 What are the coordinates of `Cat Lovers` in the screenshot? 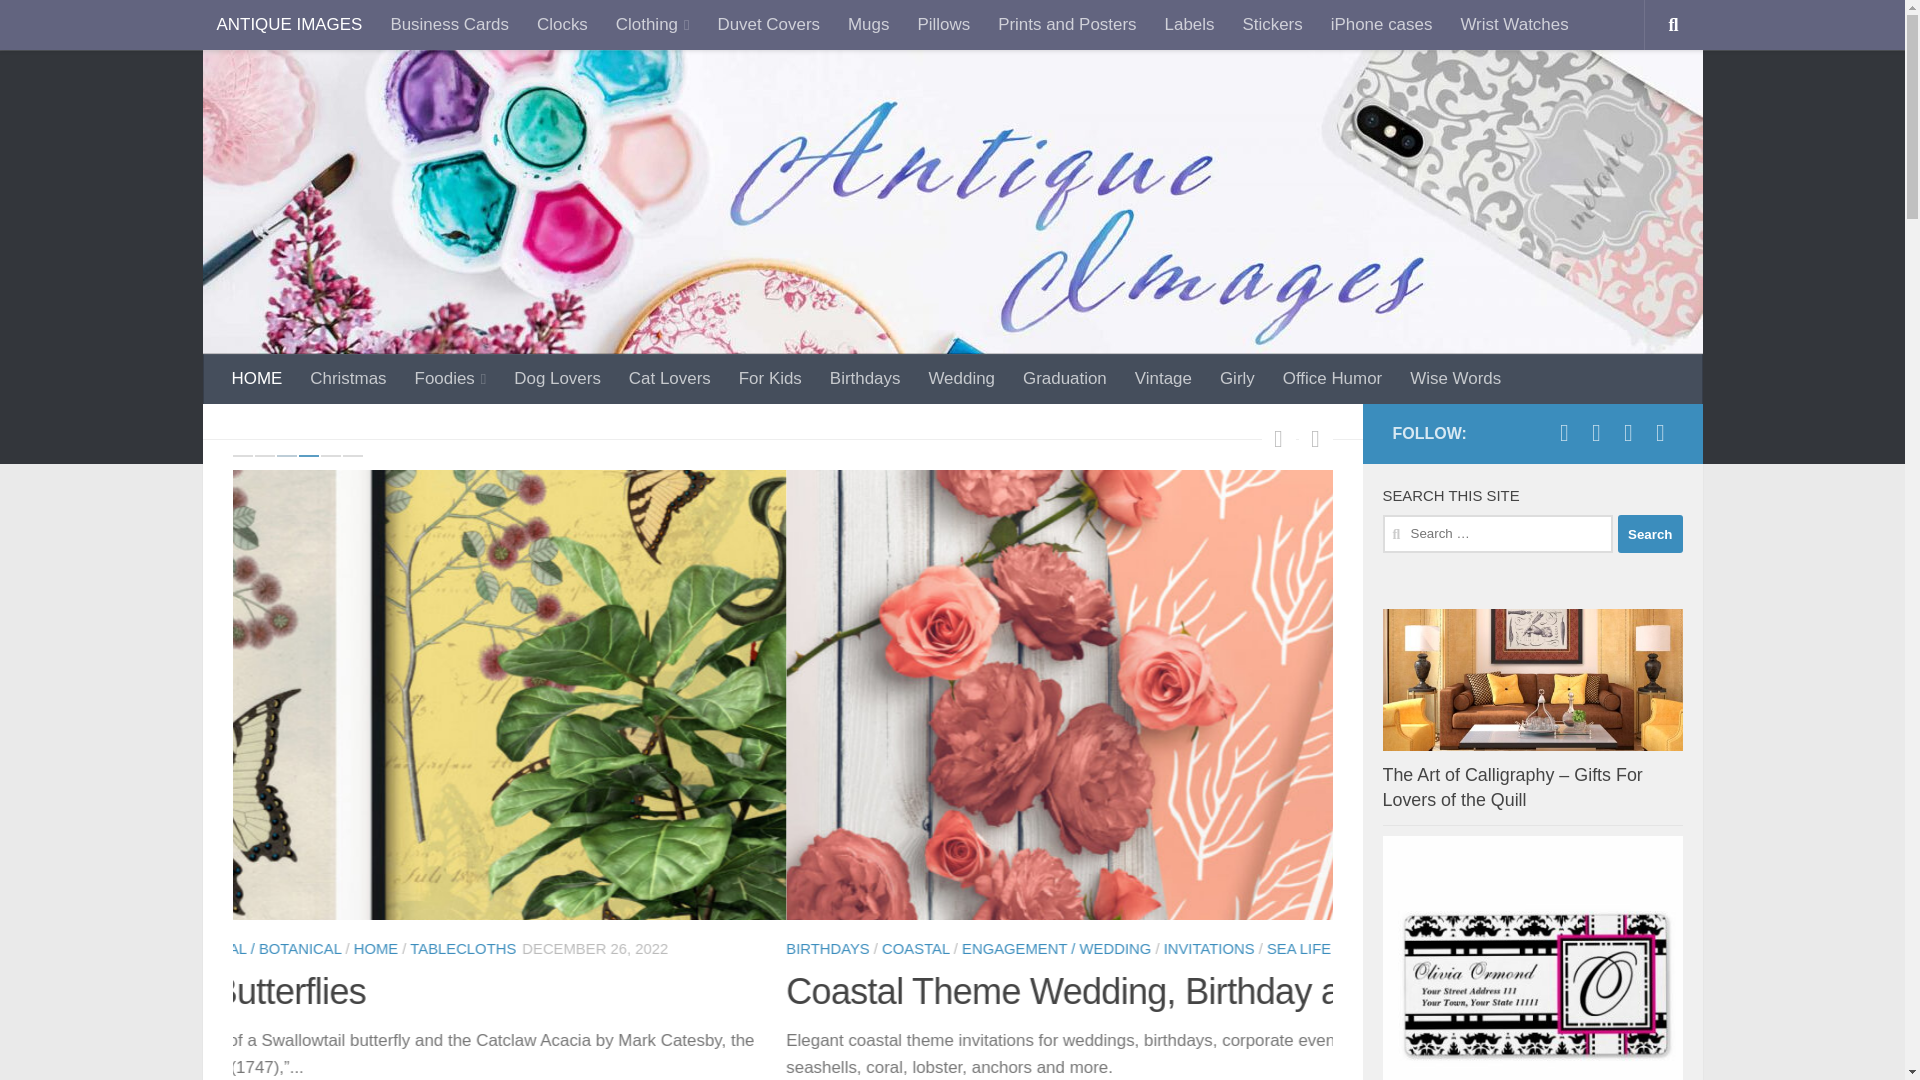 It's located at (670, 379).